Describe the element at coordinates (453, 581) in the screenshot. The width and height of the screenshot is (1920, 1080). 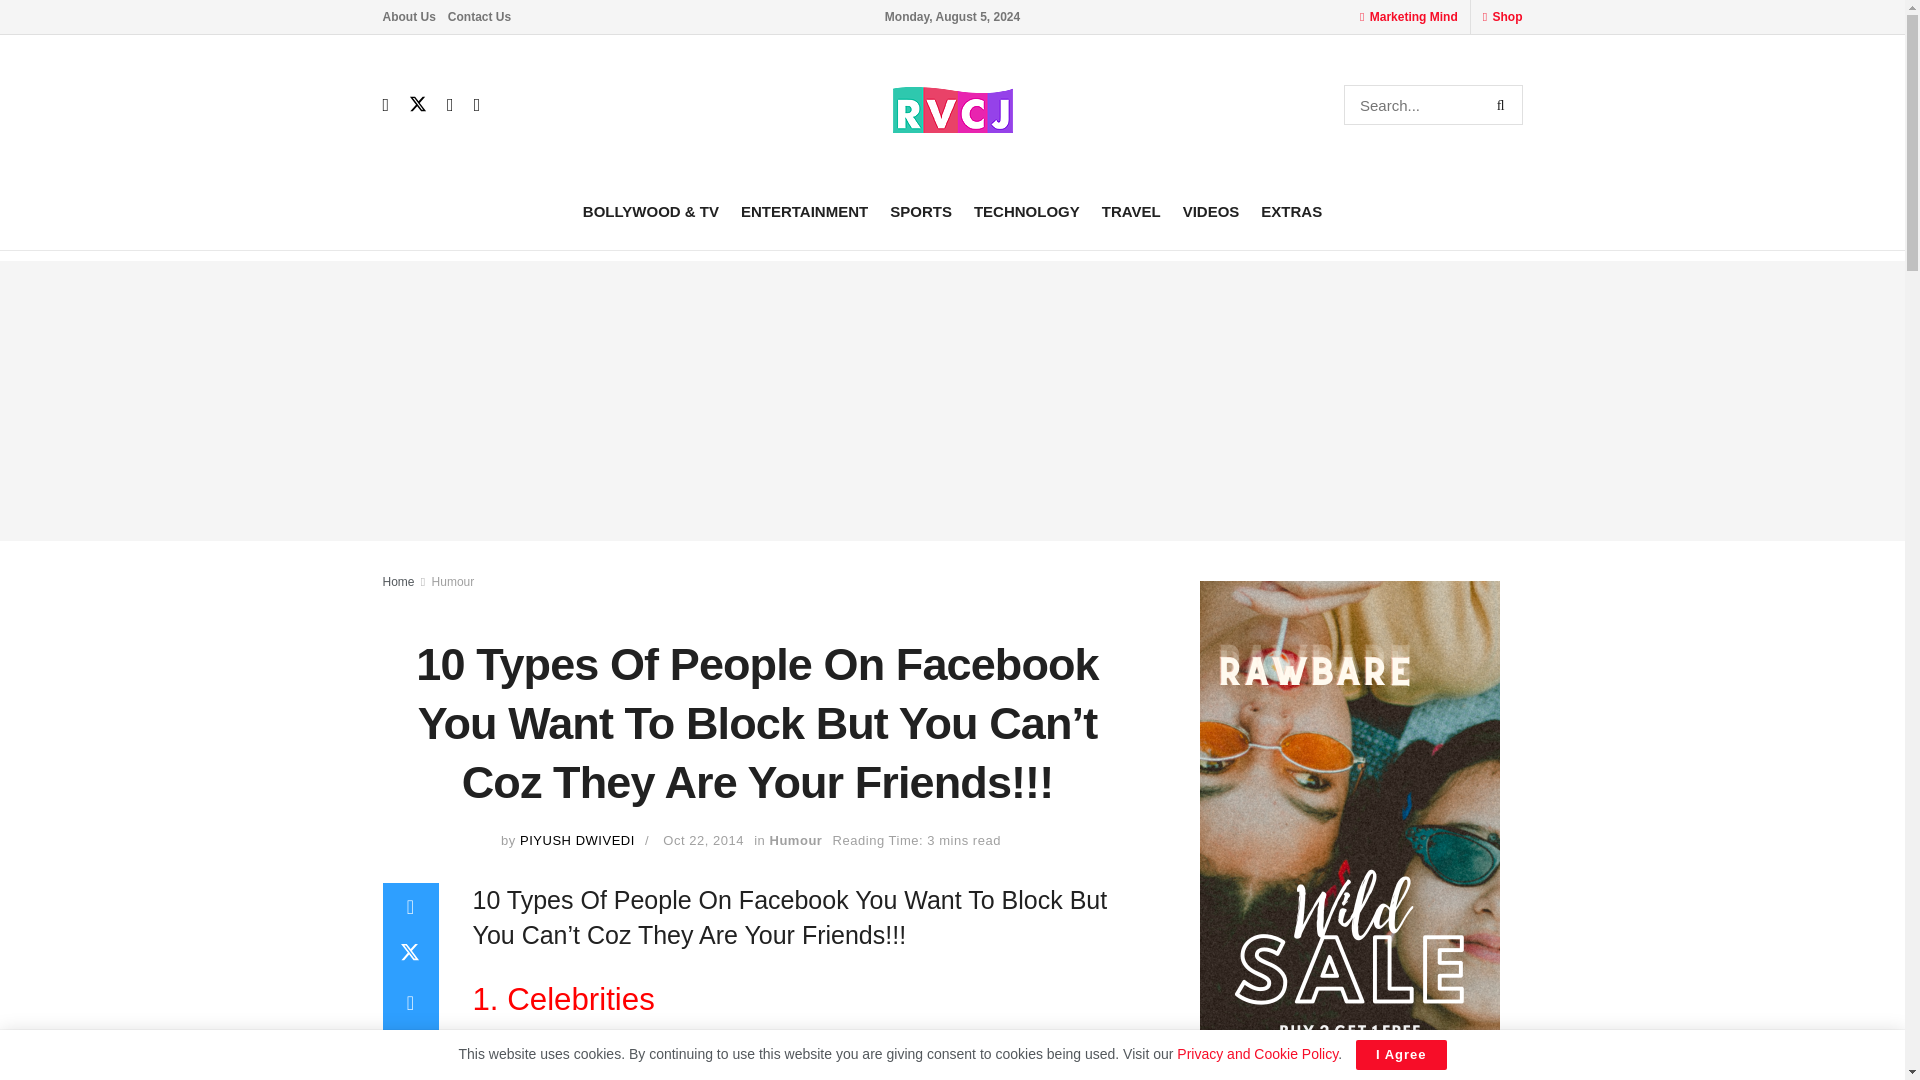
I see `Humour` at that location.